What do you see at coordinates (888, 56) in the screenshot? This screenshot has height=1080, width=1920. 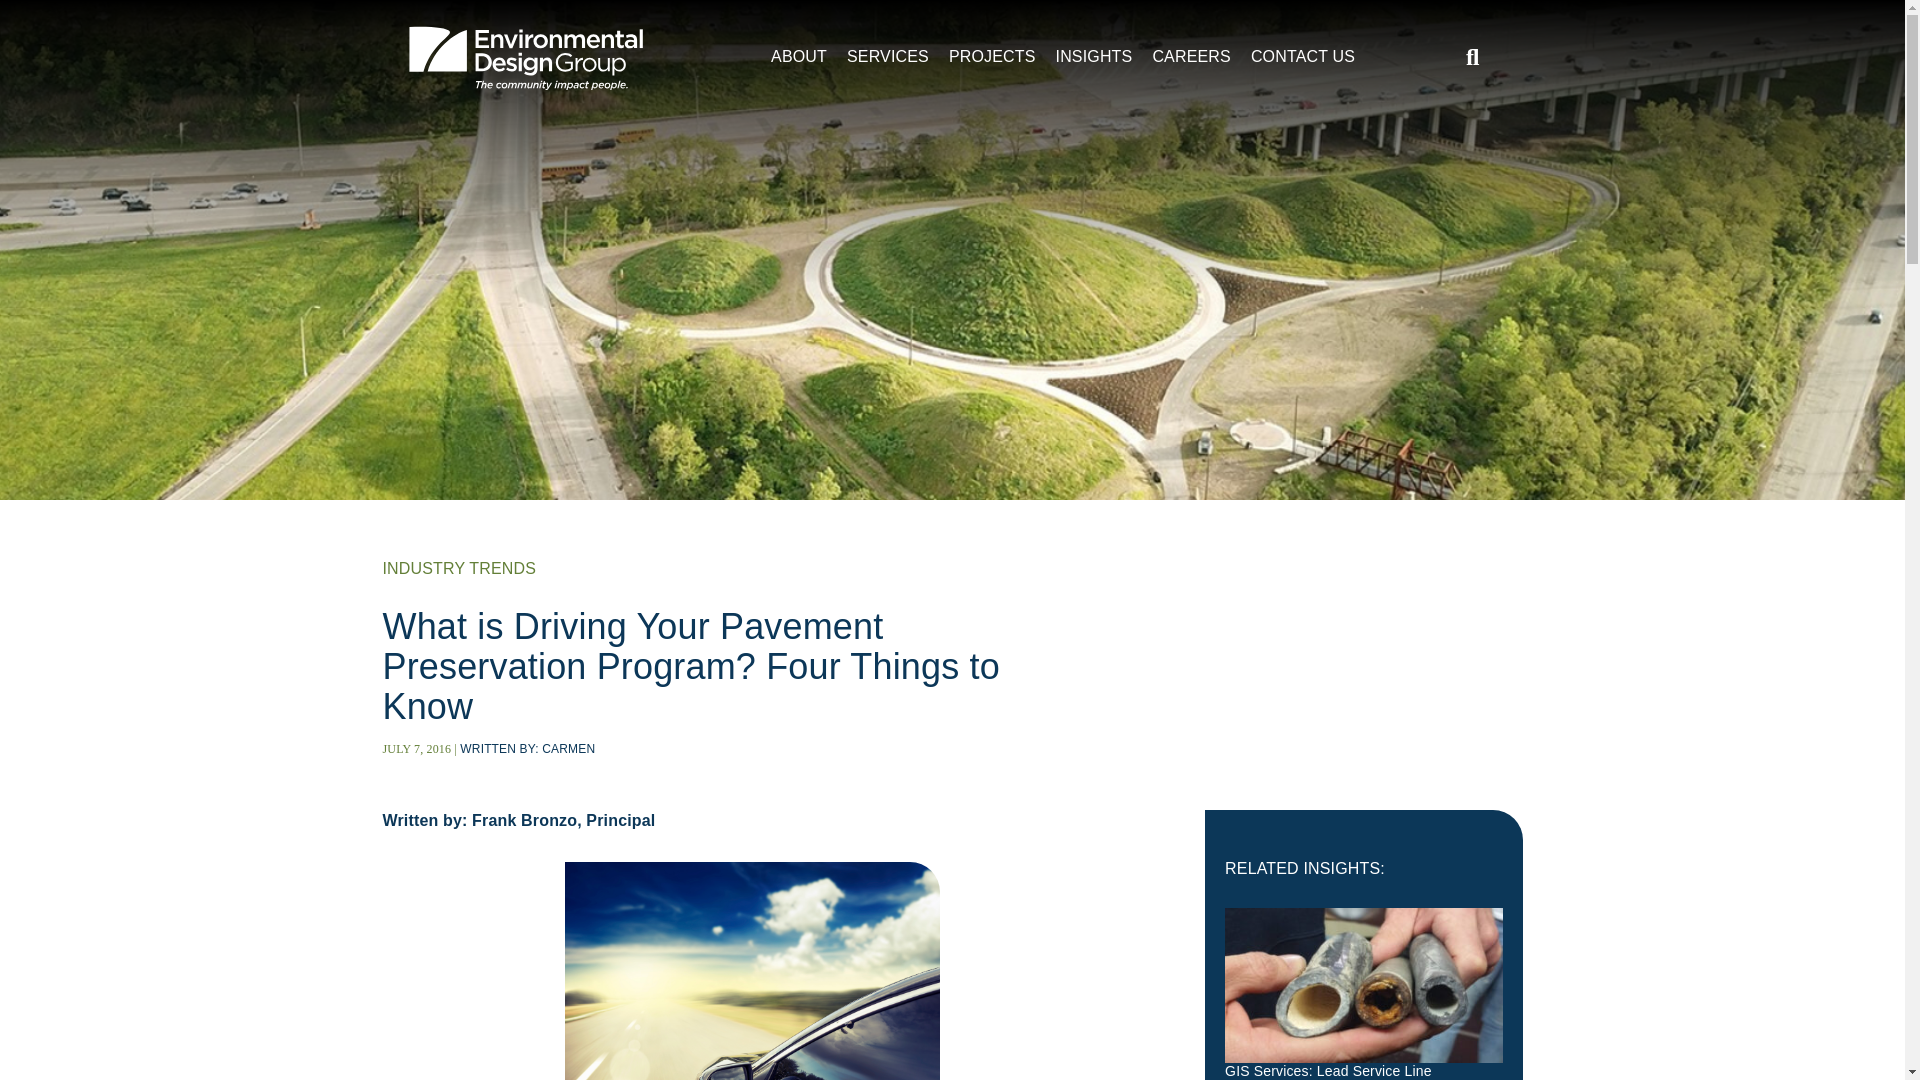 I see `SERVICES` at bounding box center [888, 56].